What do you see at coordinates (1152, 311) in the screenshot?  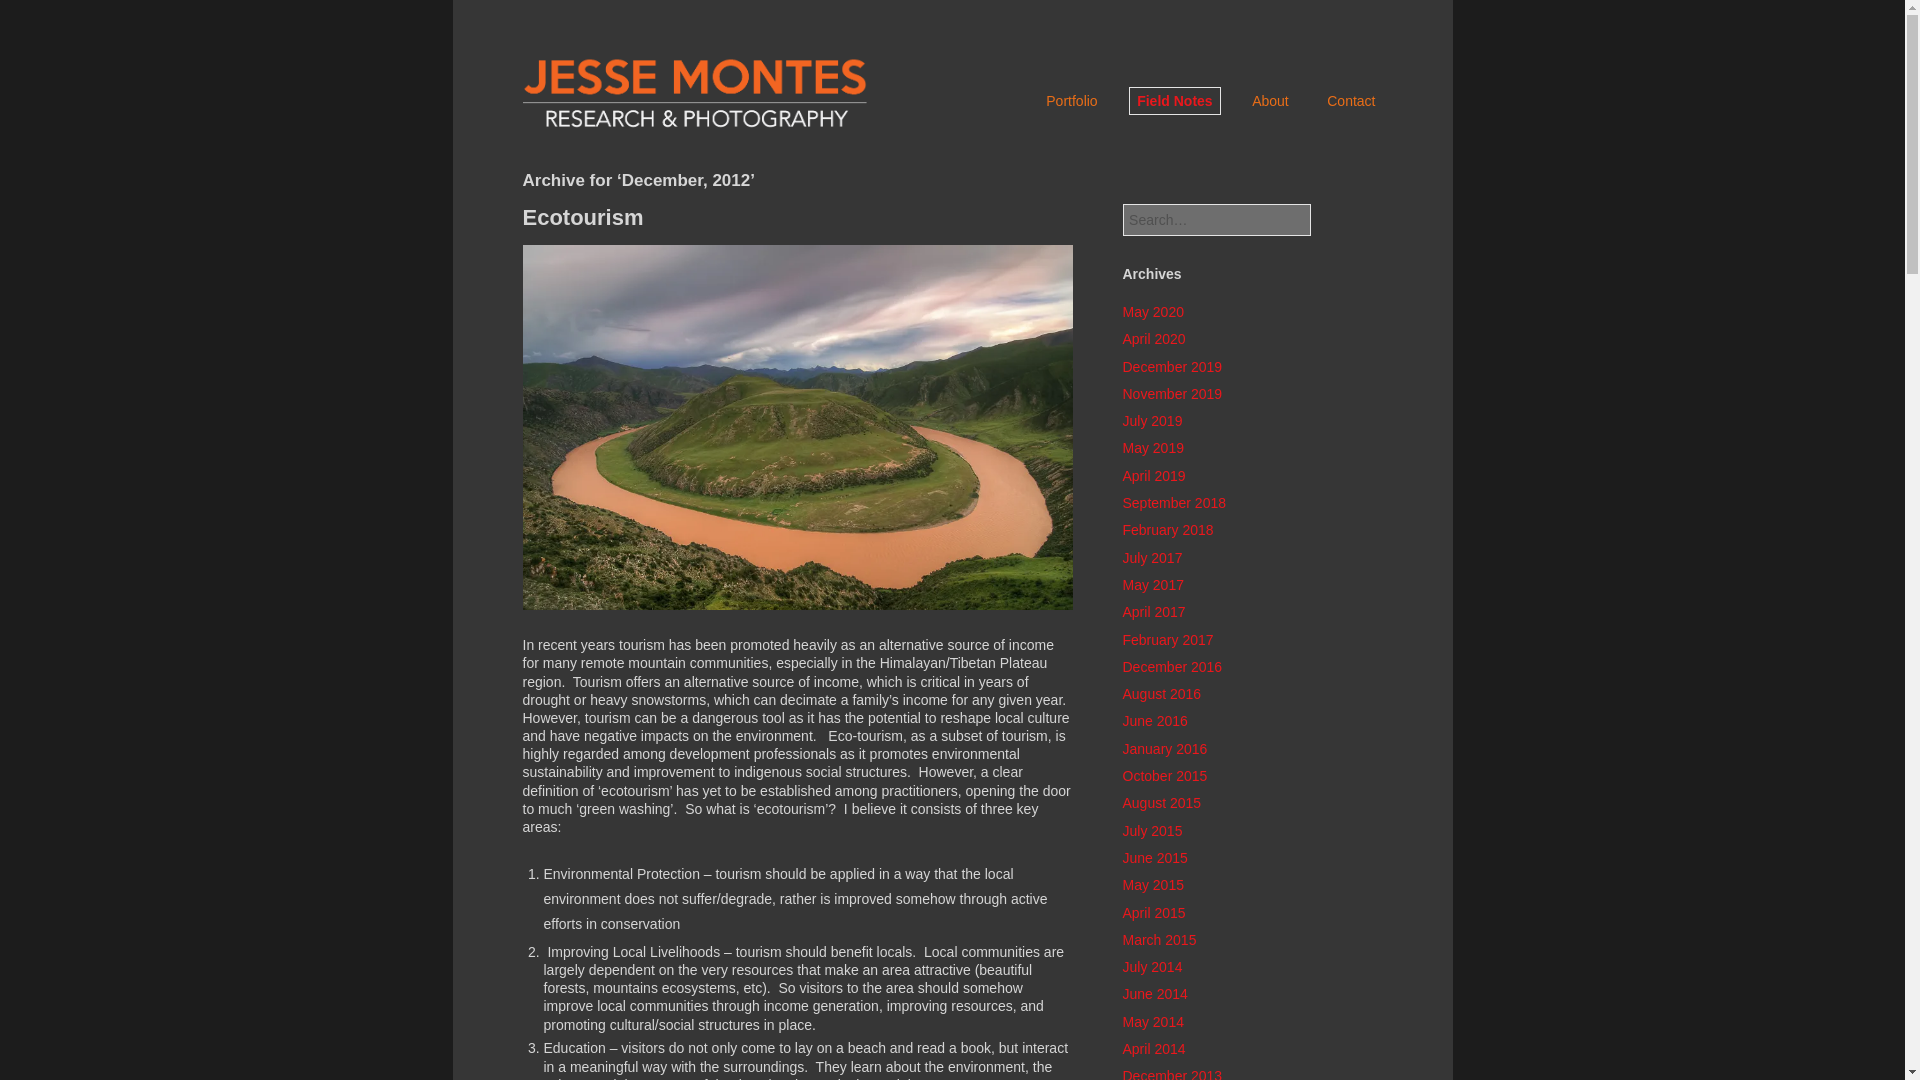 I see `May 2020` at bounding box center [1152, 311].